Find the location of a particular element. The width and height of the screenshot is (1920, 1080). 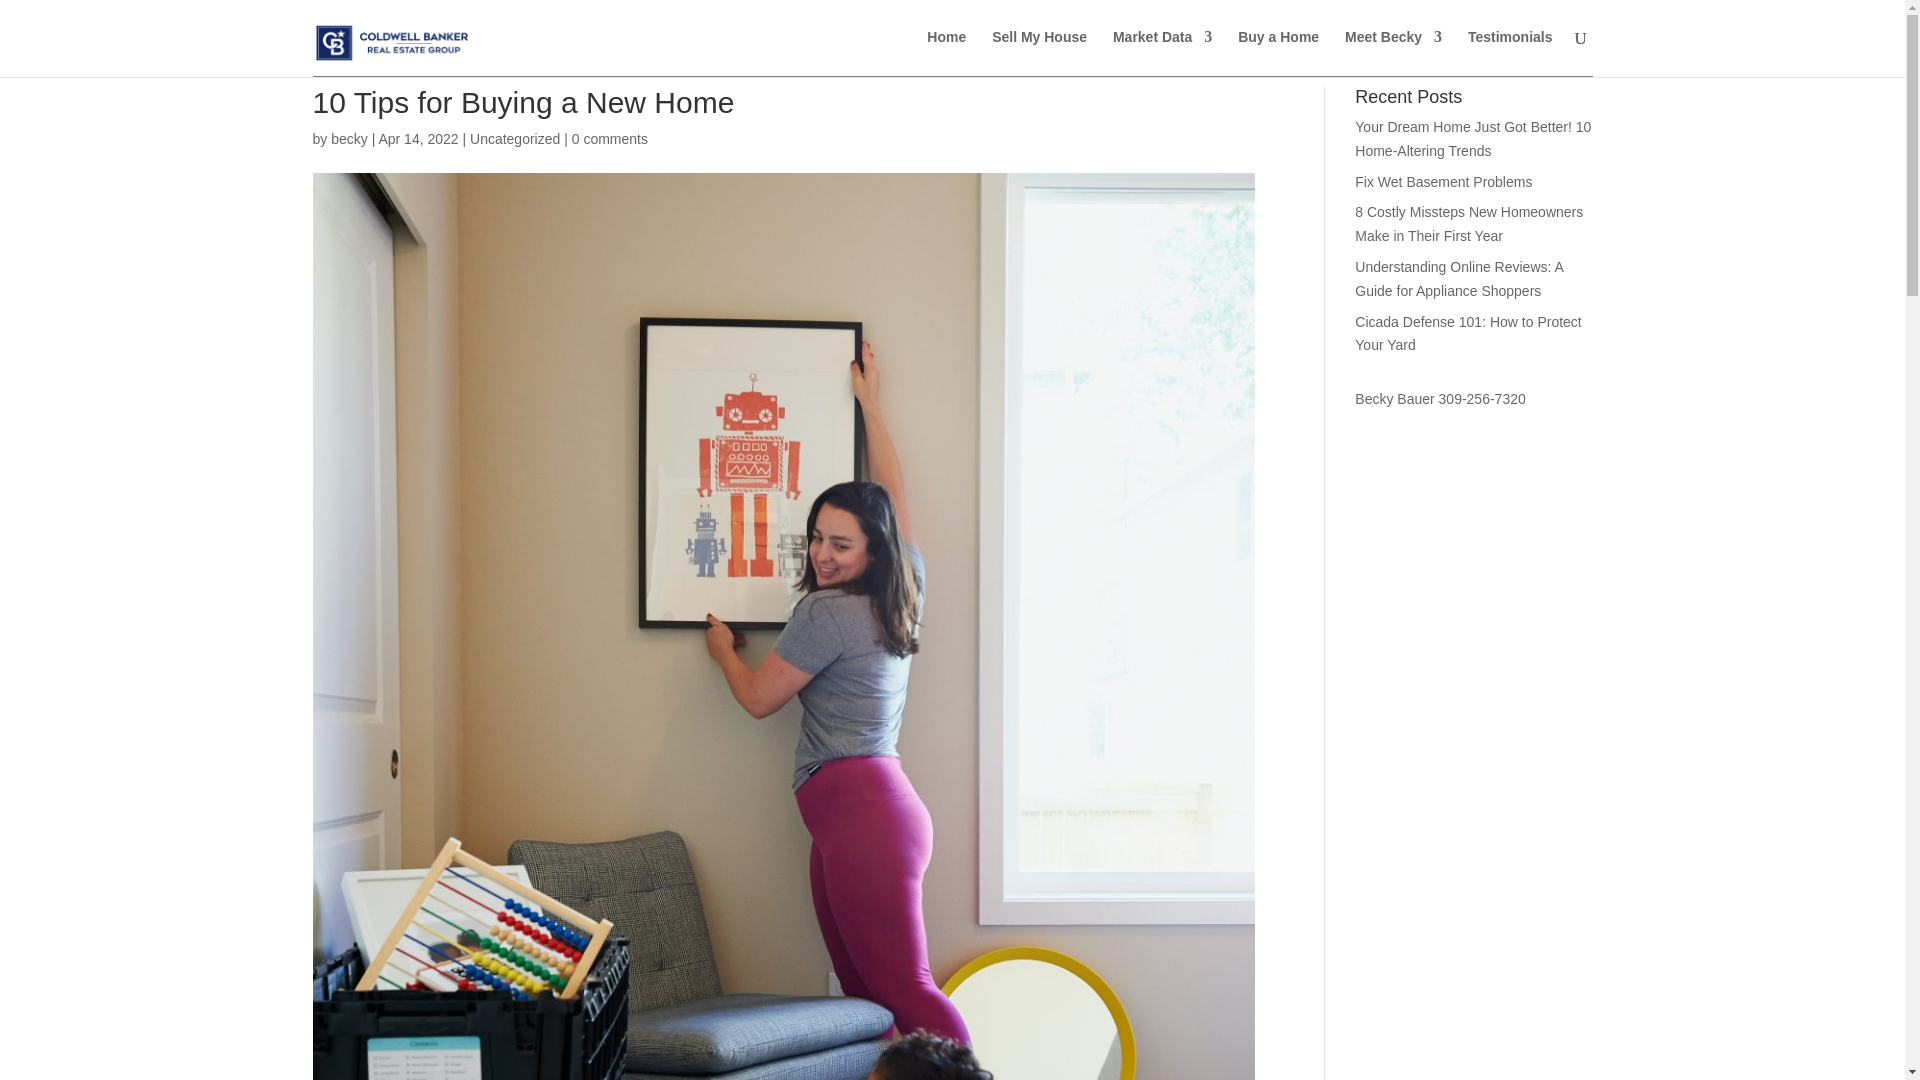

Sell My House is located at coordinates (1039, 53).